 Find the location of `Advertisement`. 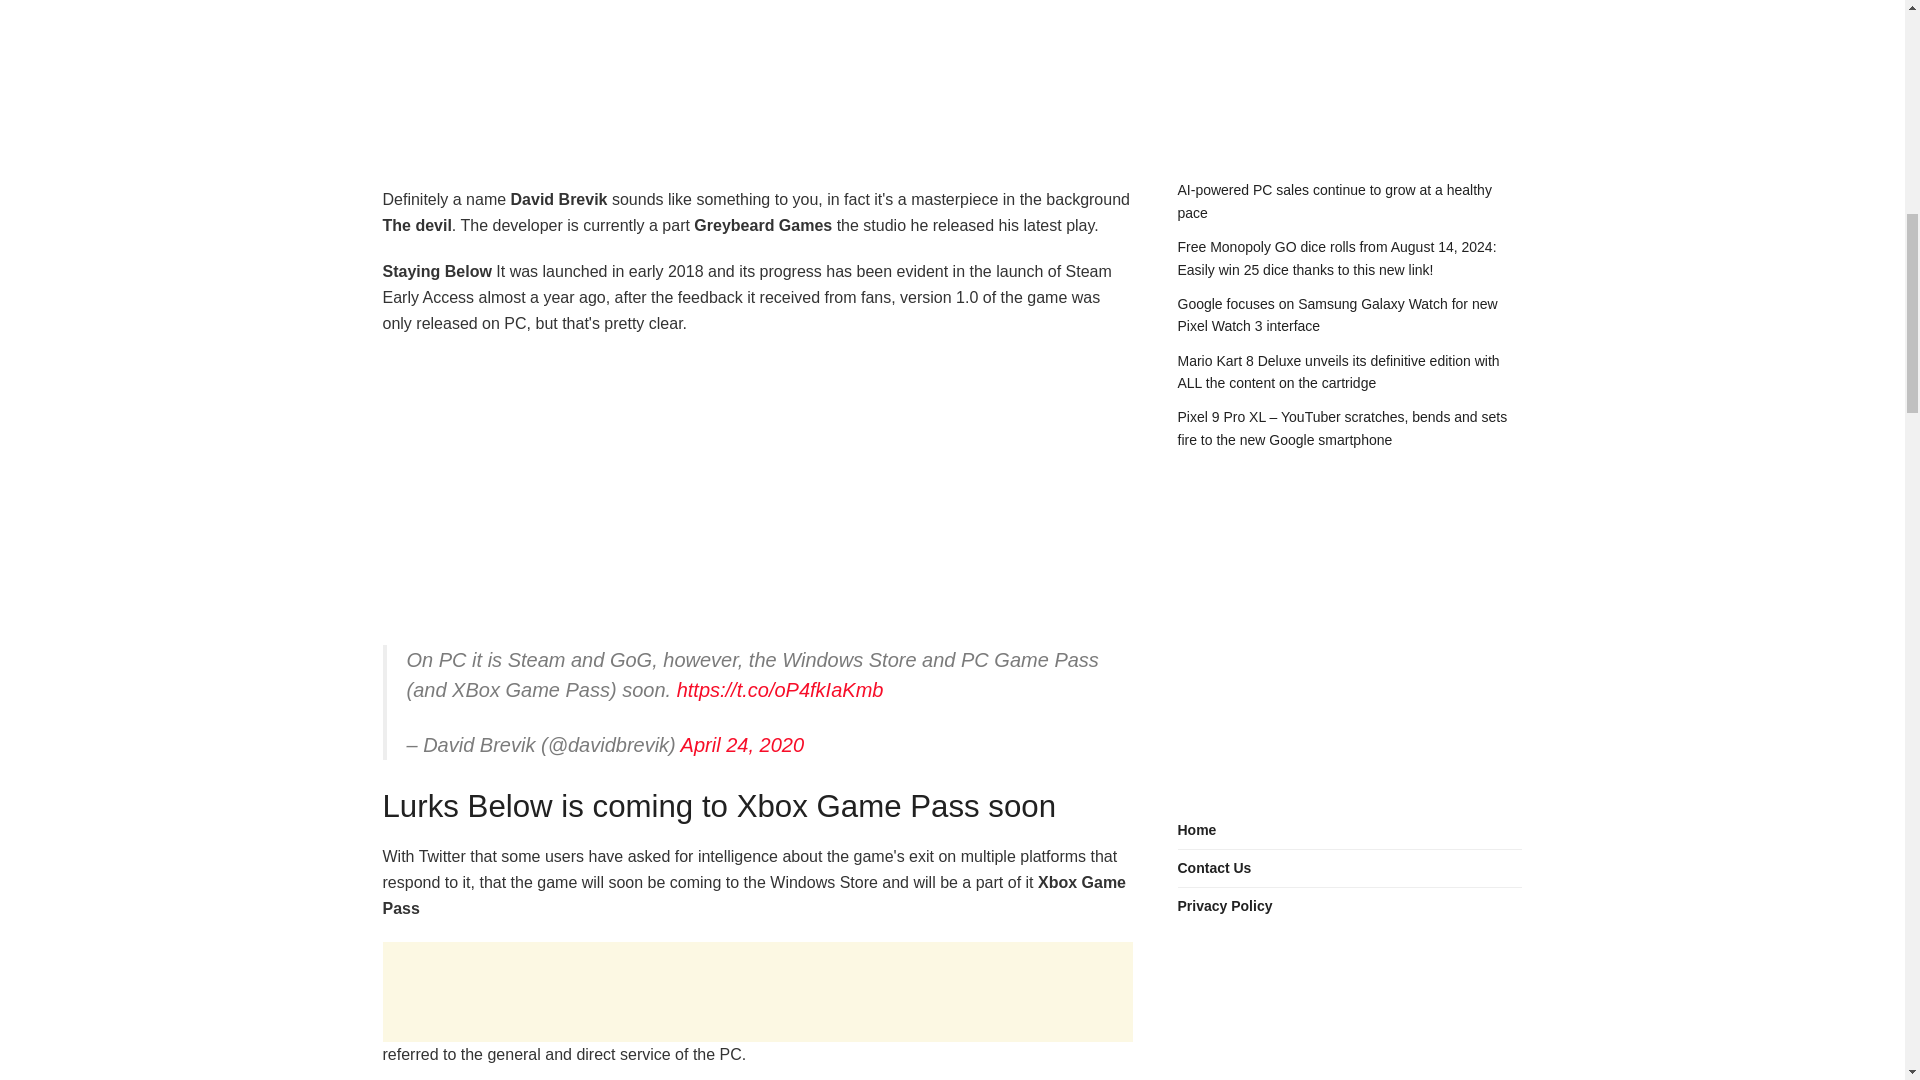

Advertisement is located at coordinates (1350, 66).